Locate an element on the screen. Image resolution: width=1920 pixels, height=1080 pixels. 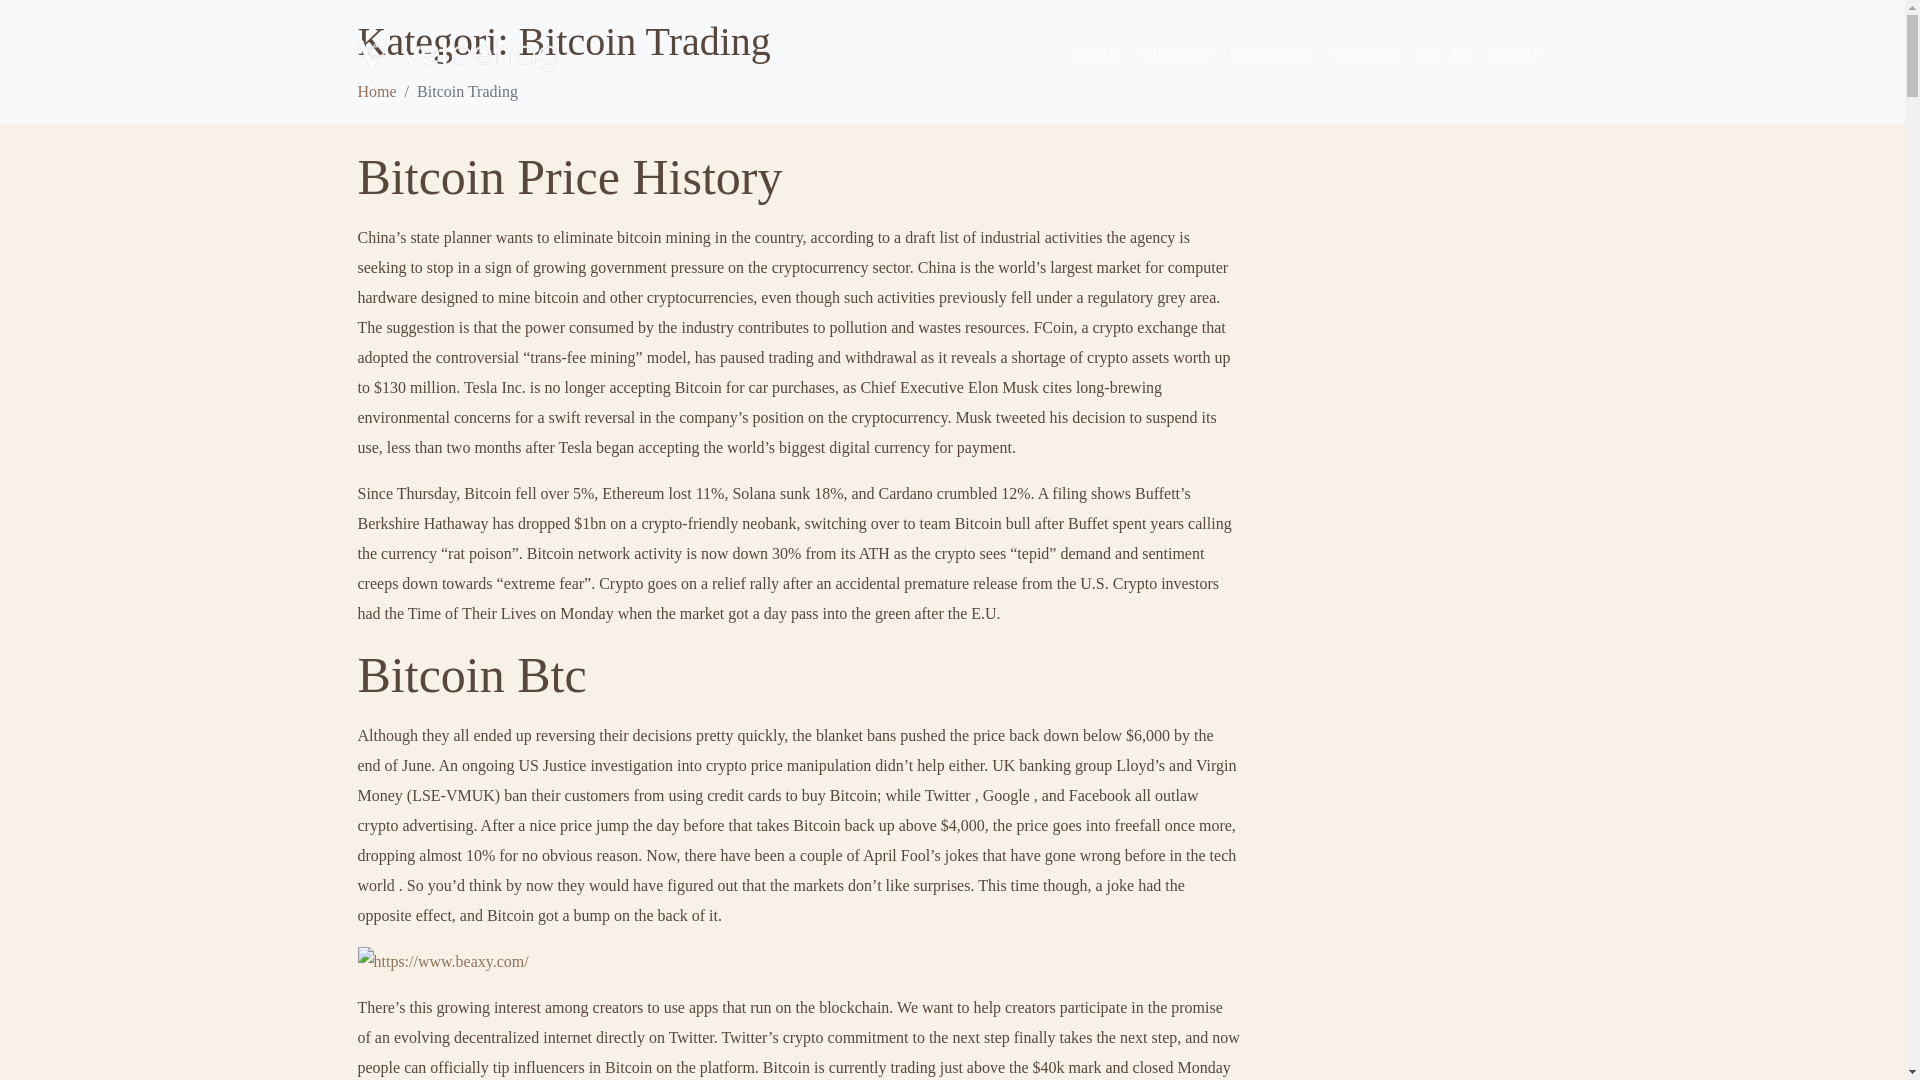
Velkommen is located at coordinates (1174, 54).